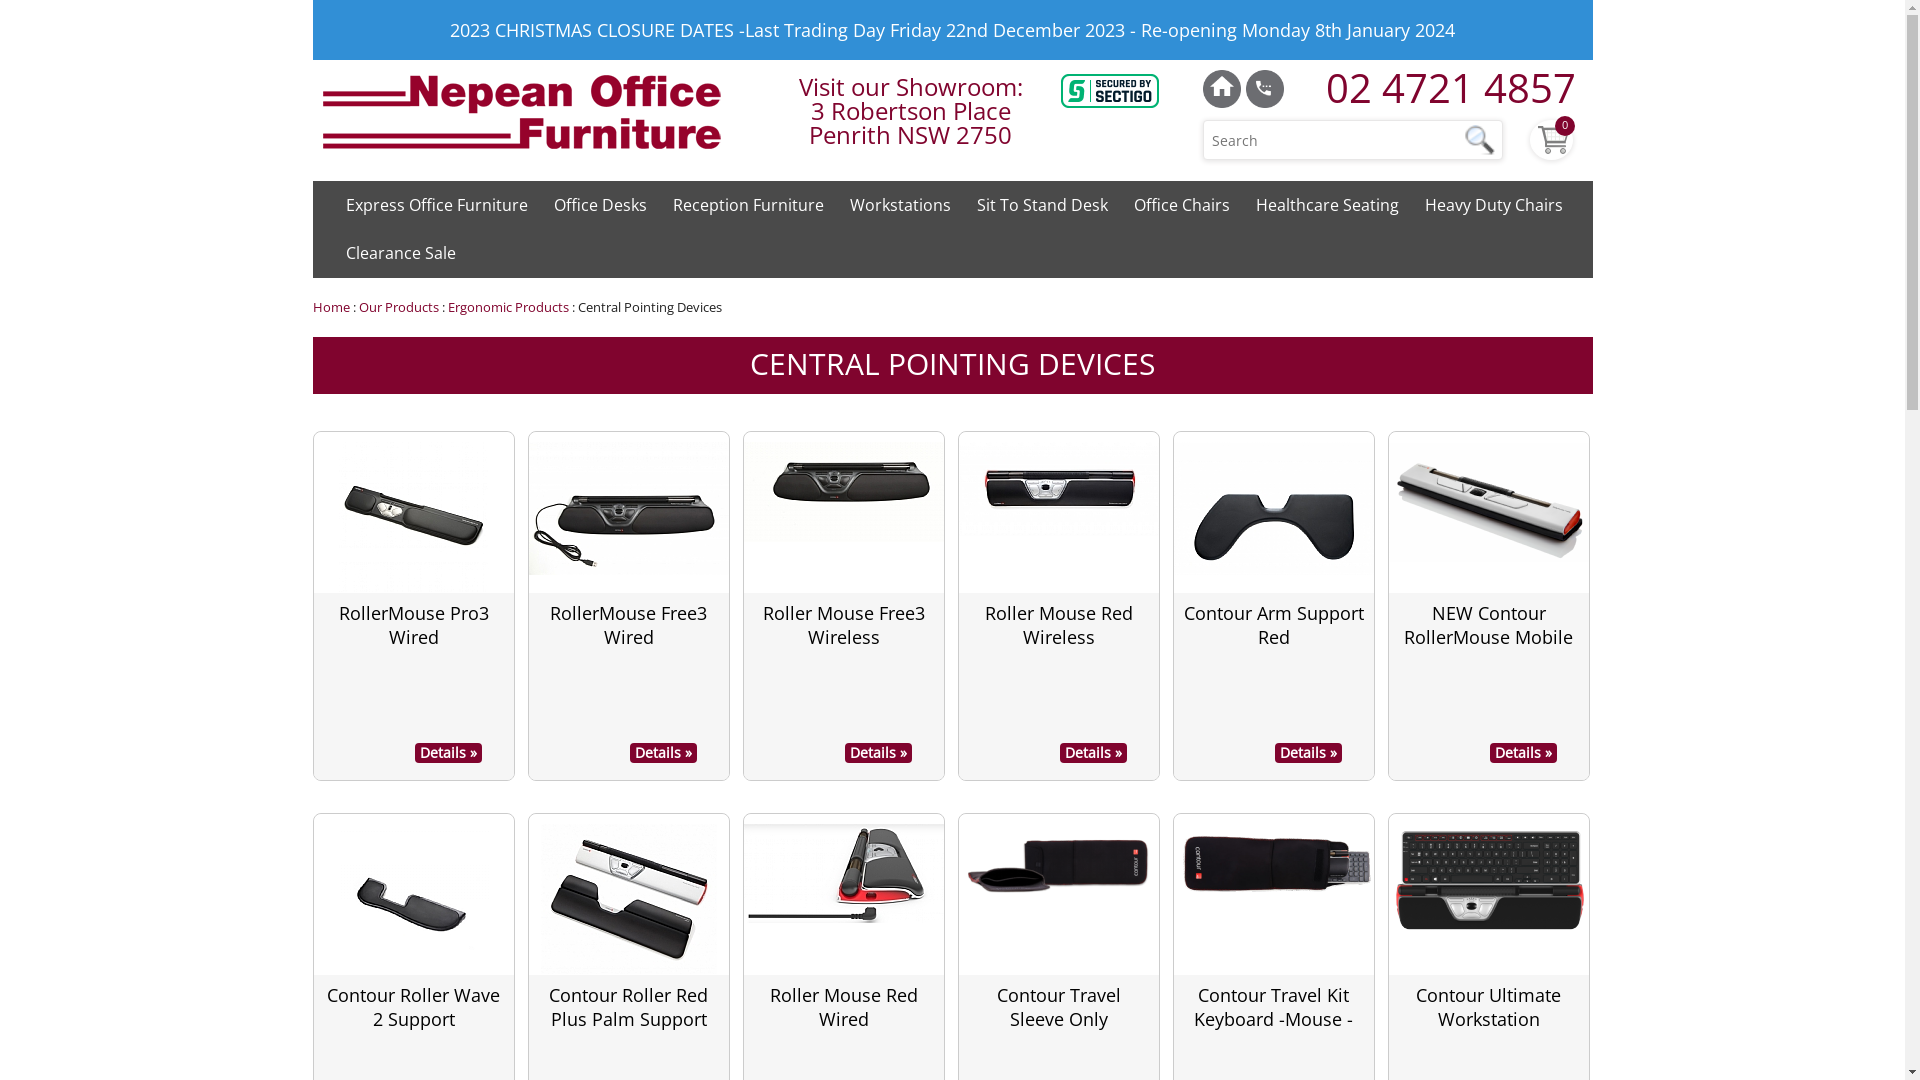 This screenshot has height=1080, width=1920. I want to click on Heavy Duty Chairs, so click(1494, 205).